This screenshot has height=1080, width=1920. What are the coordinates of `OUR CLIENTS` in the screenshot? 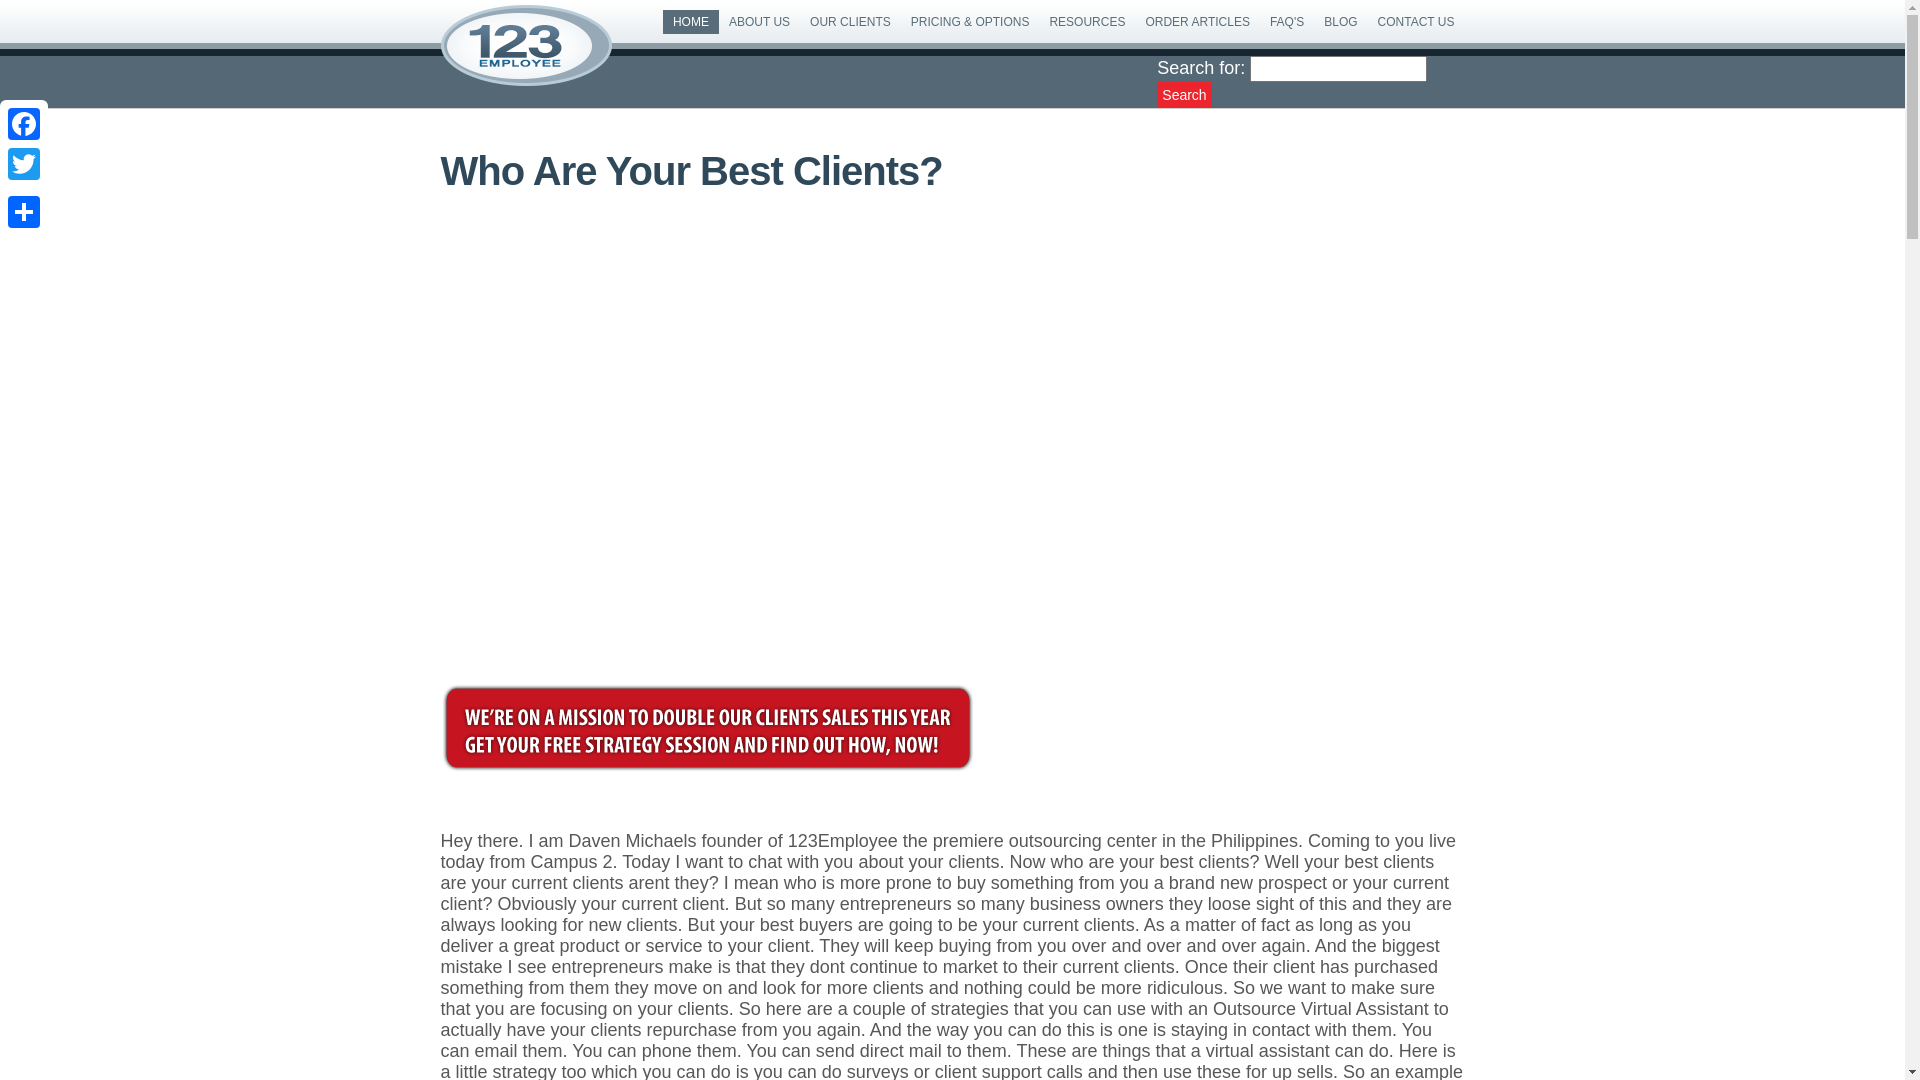 It's located at (850, 22).